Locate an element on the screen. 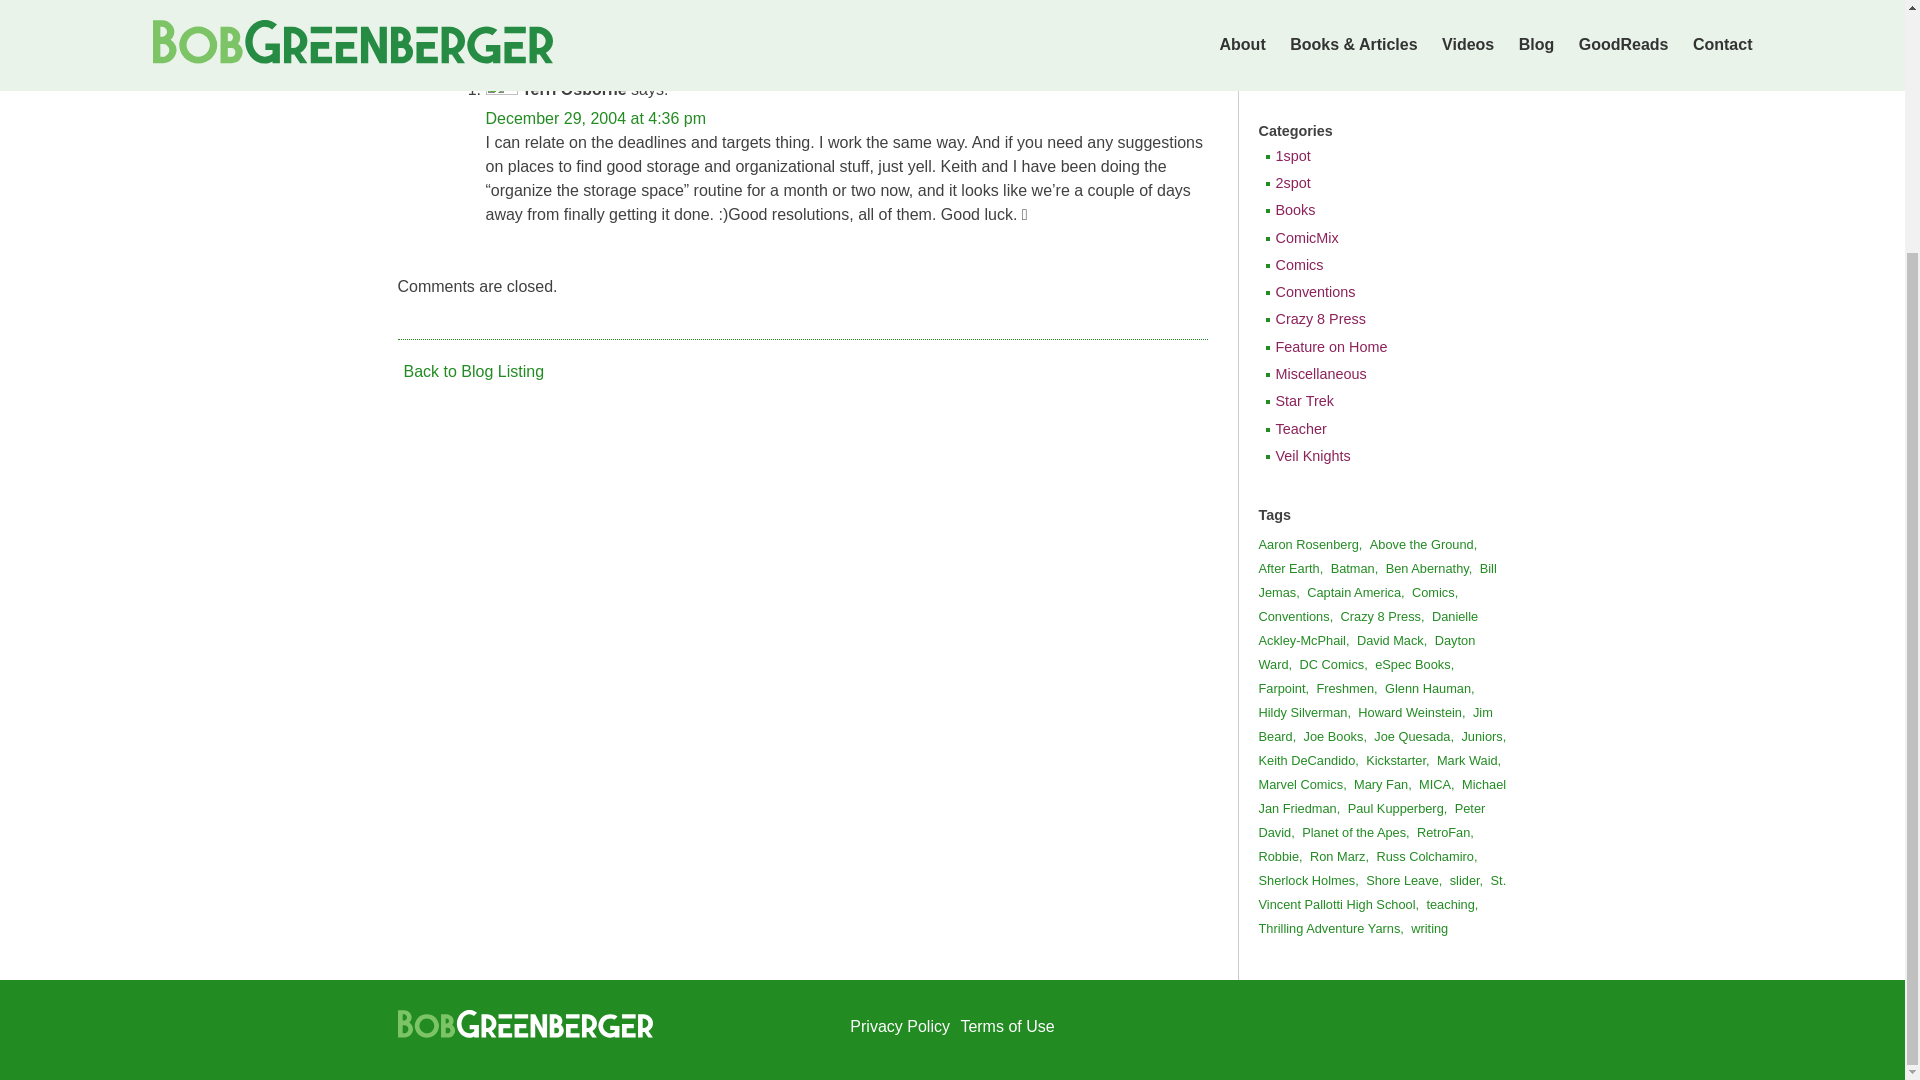  Coming Next Friday: Thrilling Adventure Yarns 2025 is located at coordinates (1377, 4).